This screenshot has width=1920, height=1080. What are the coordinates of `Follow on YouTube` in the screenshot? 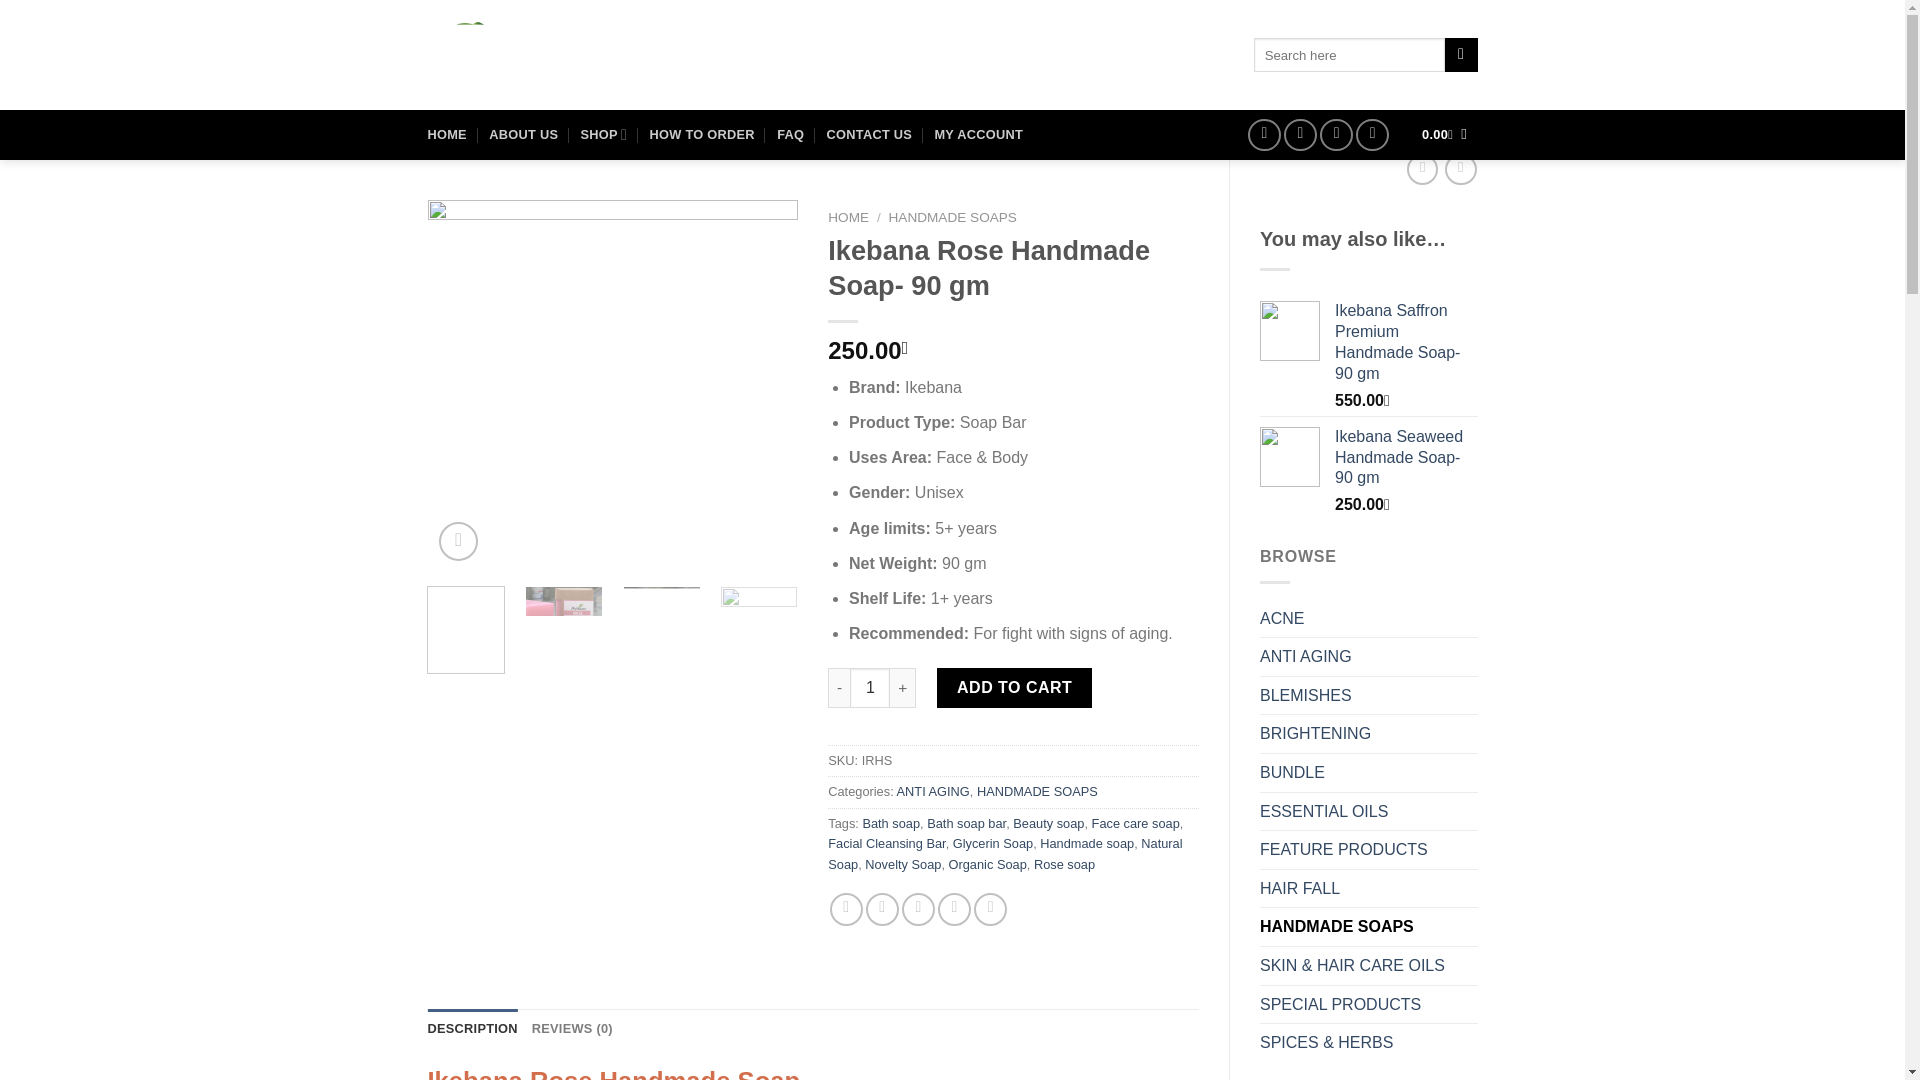 It's located at (1372, 135).